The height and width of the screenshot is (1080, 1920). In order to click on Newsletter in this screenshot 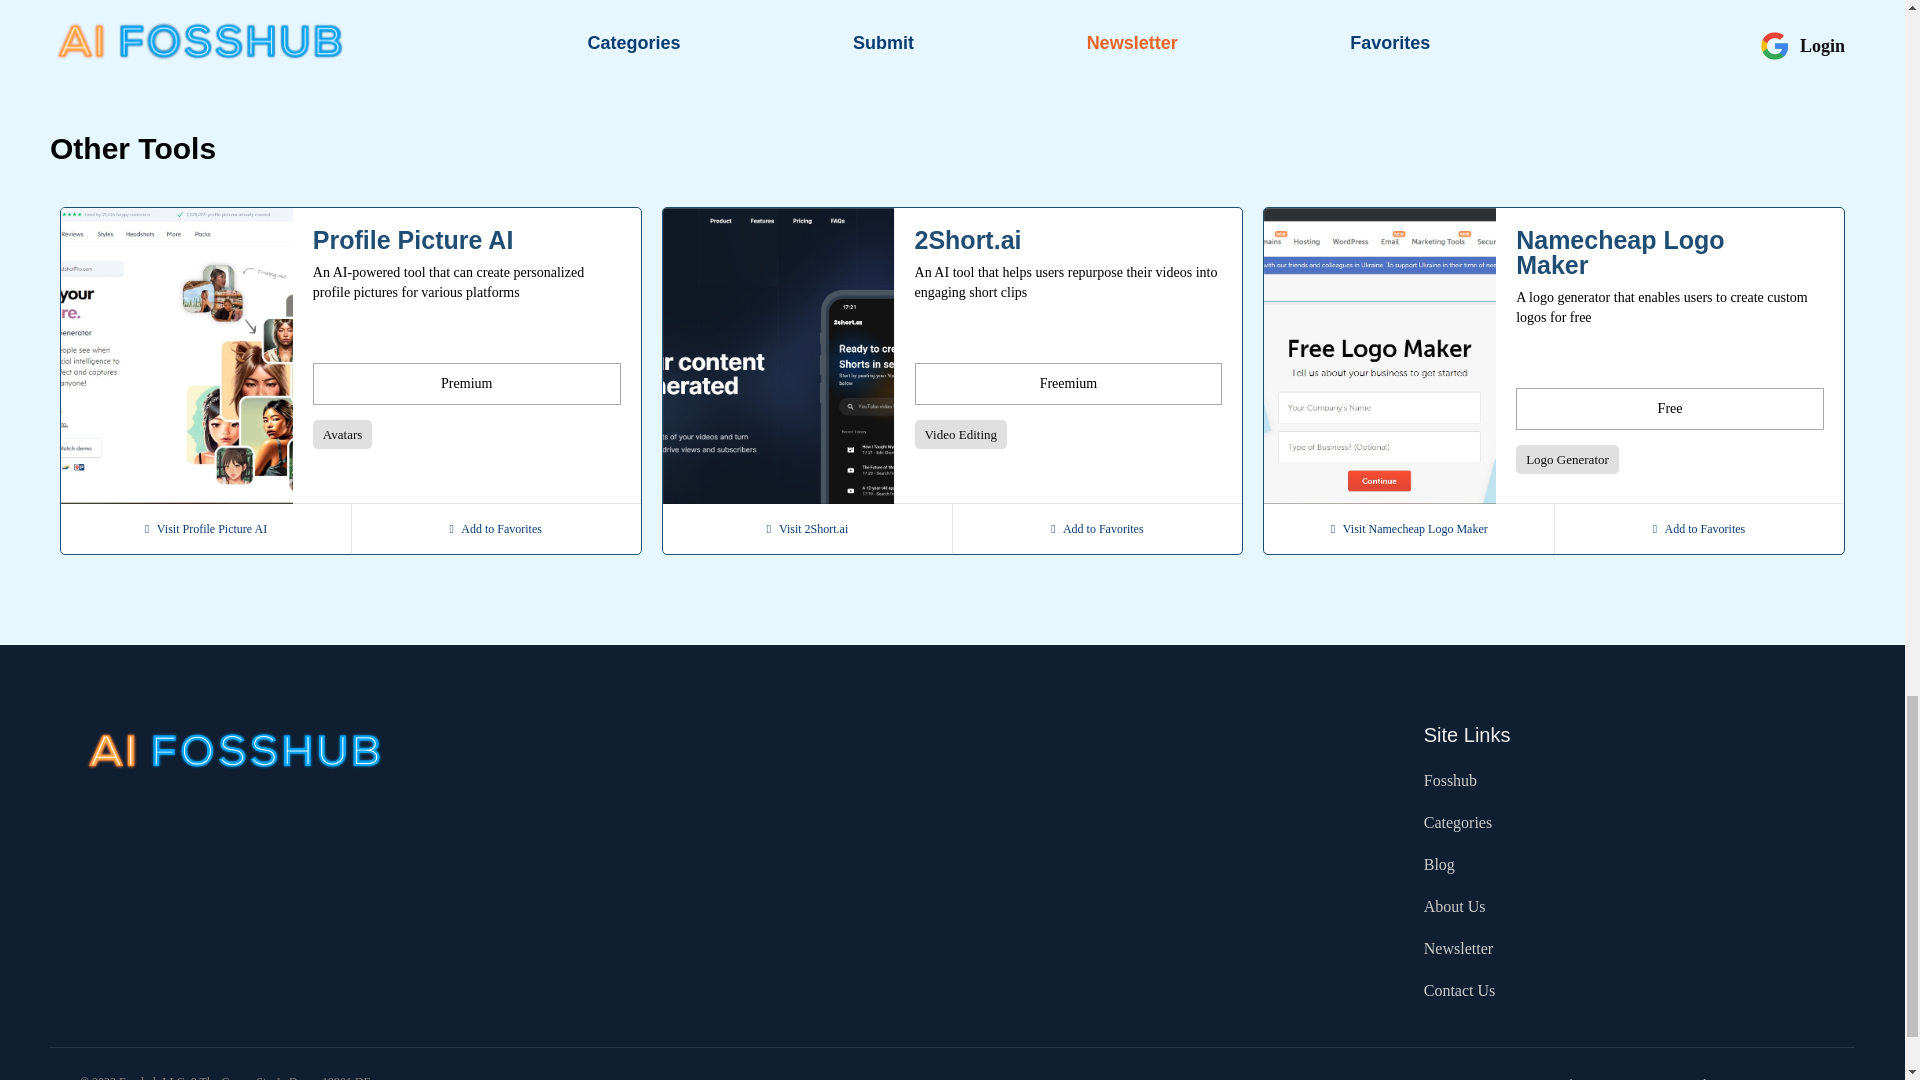, I will do `click(1458, 949)`.